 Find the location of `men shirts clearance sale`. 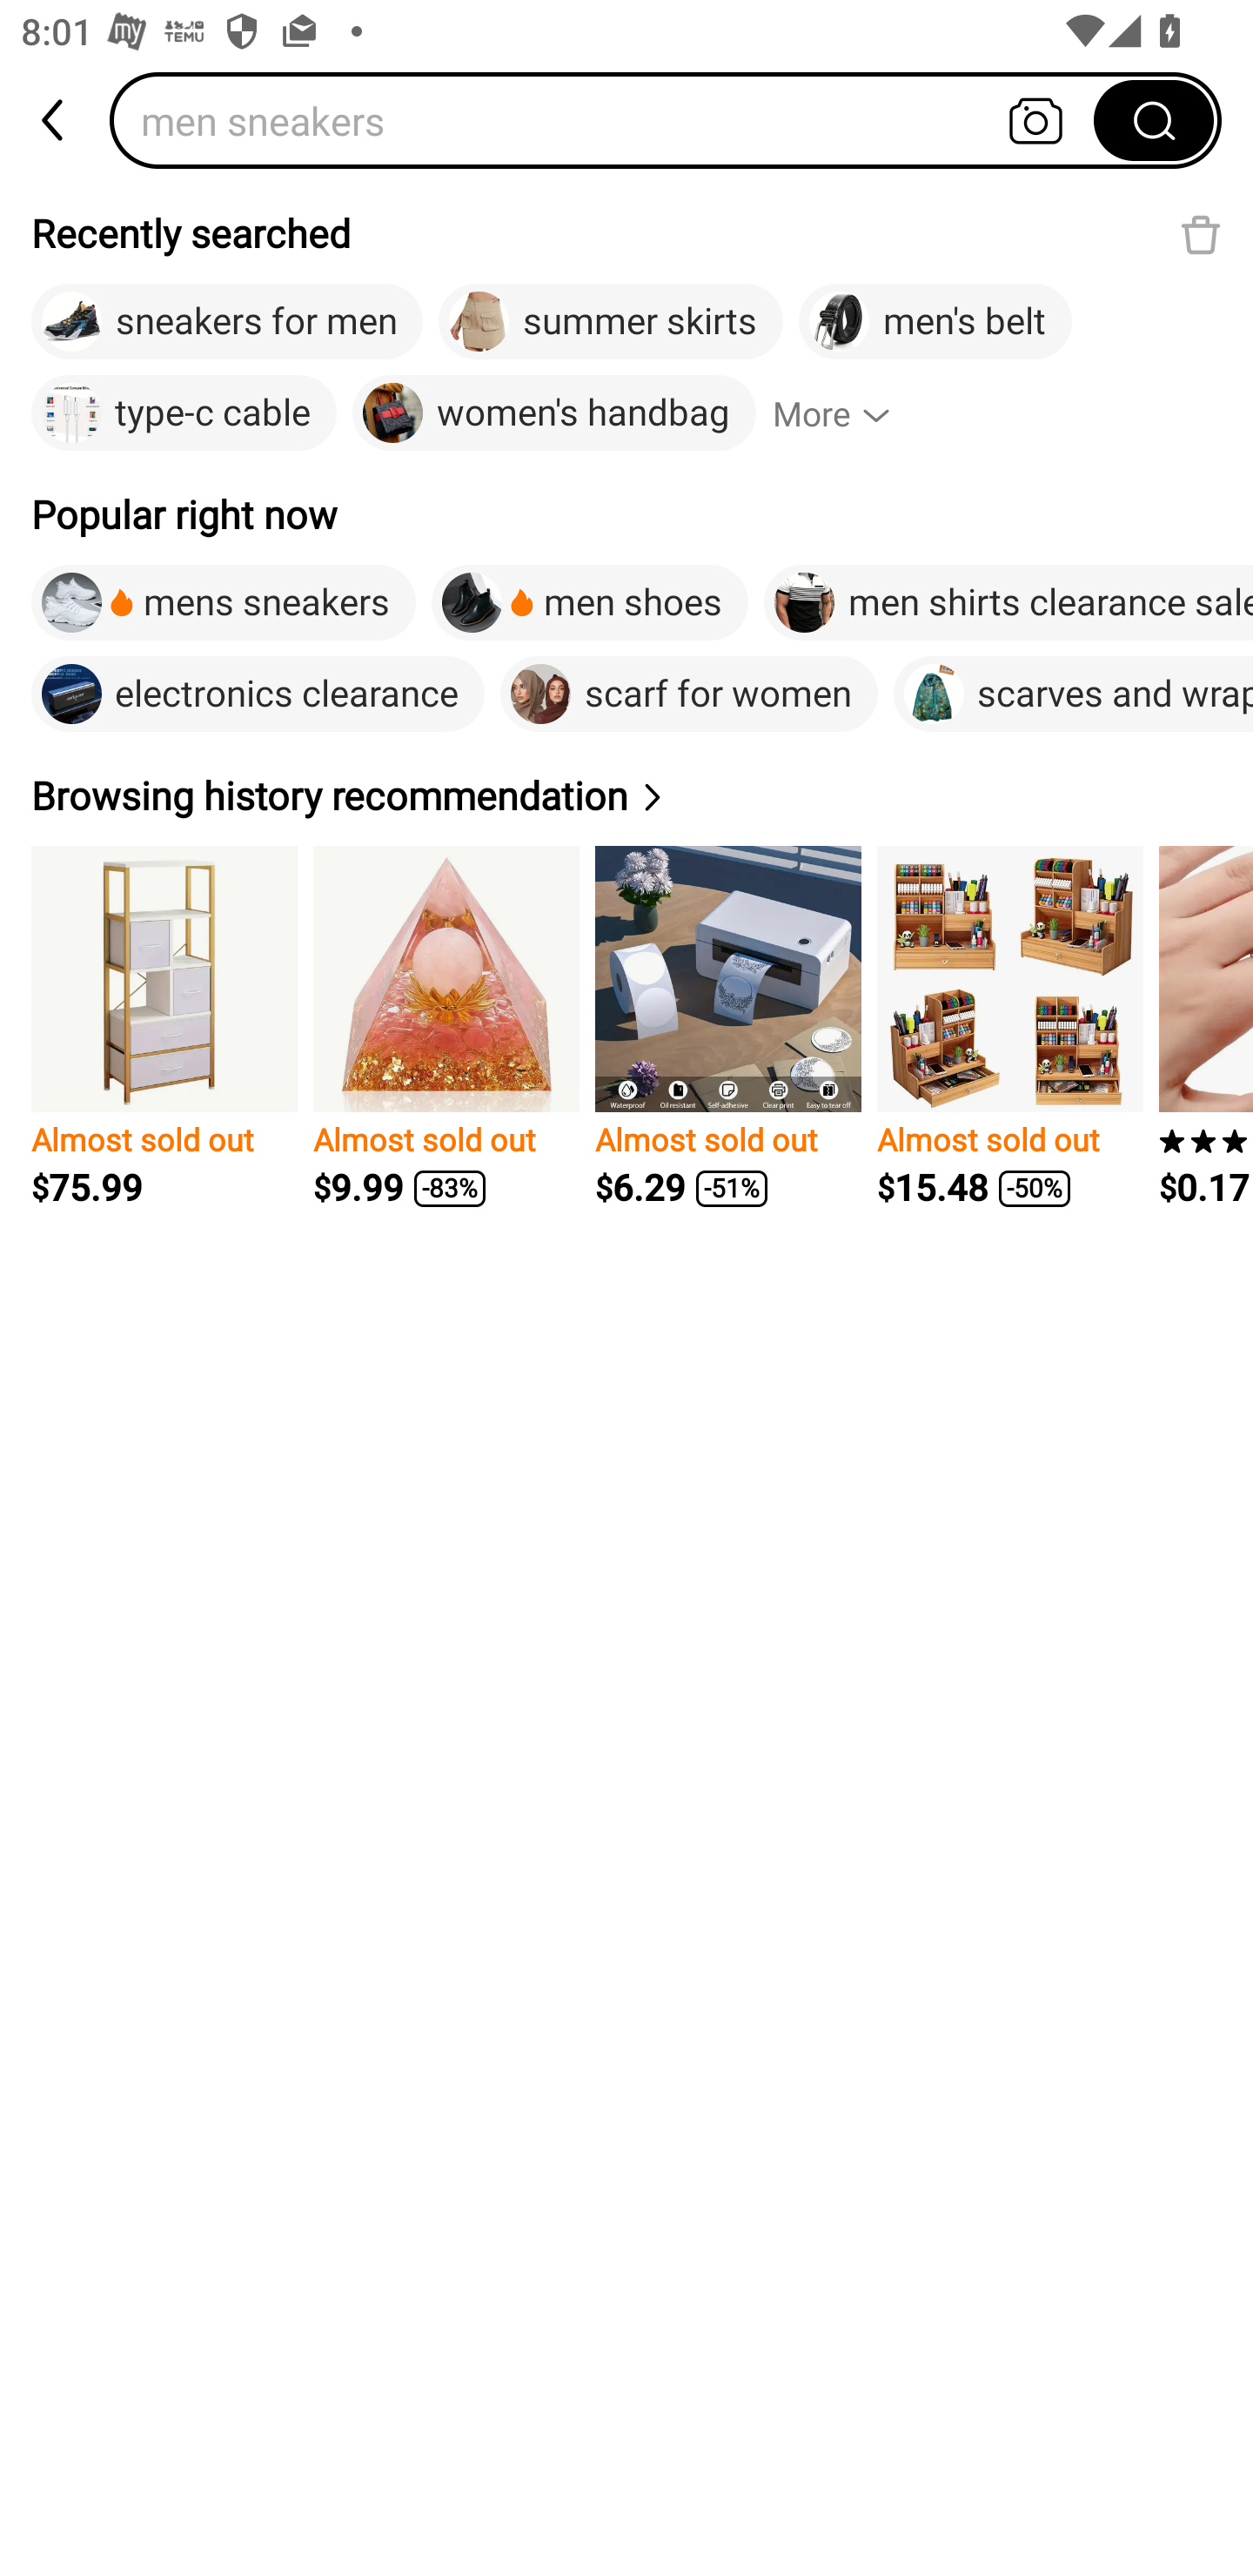

men shirts clearance sale is located at coordinates (1008, 602).